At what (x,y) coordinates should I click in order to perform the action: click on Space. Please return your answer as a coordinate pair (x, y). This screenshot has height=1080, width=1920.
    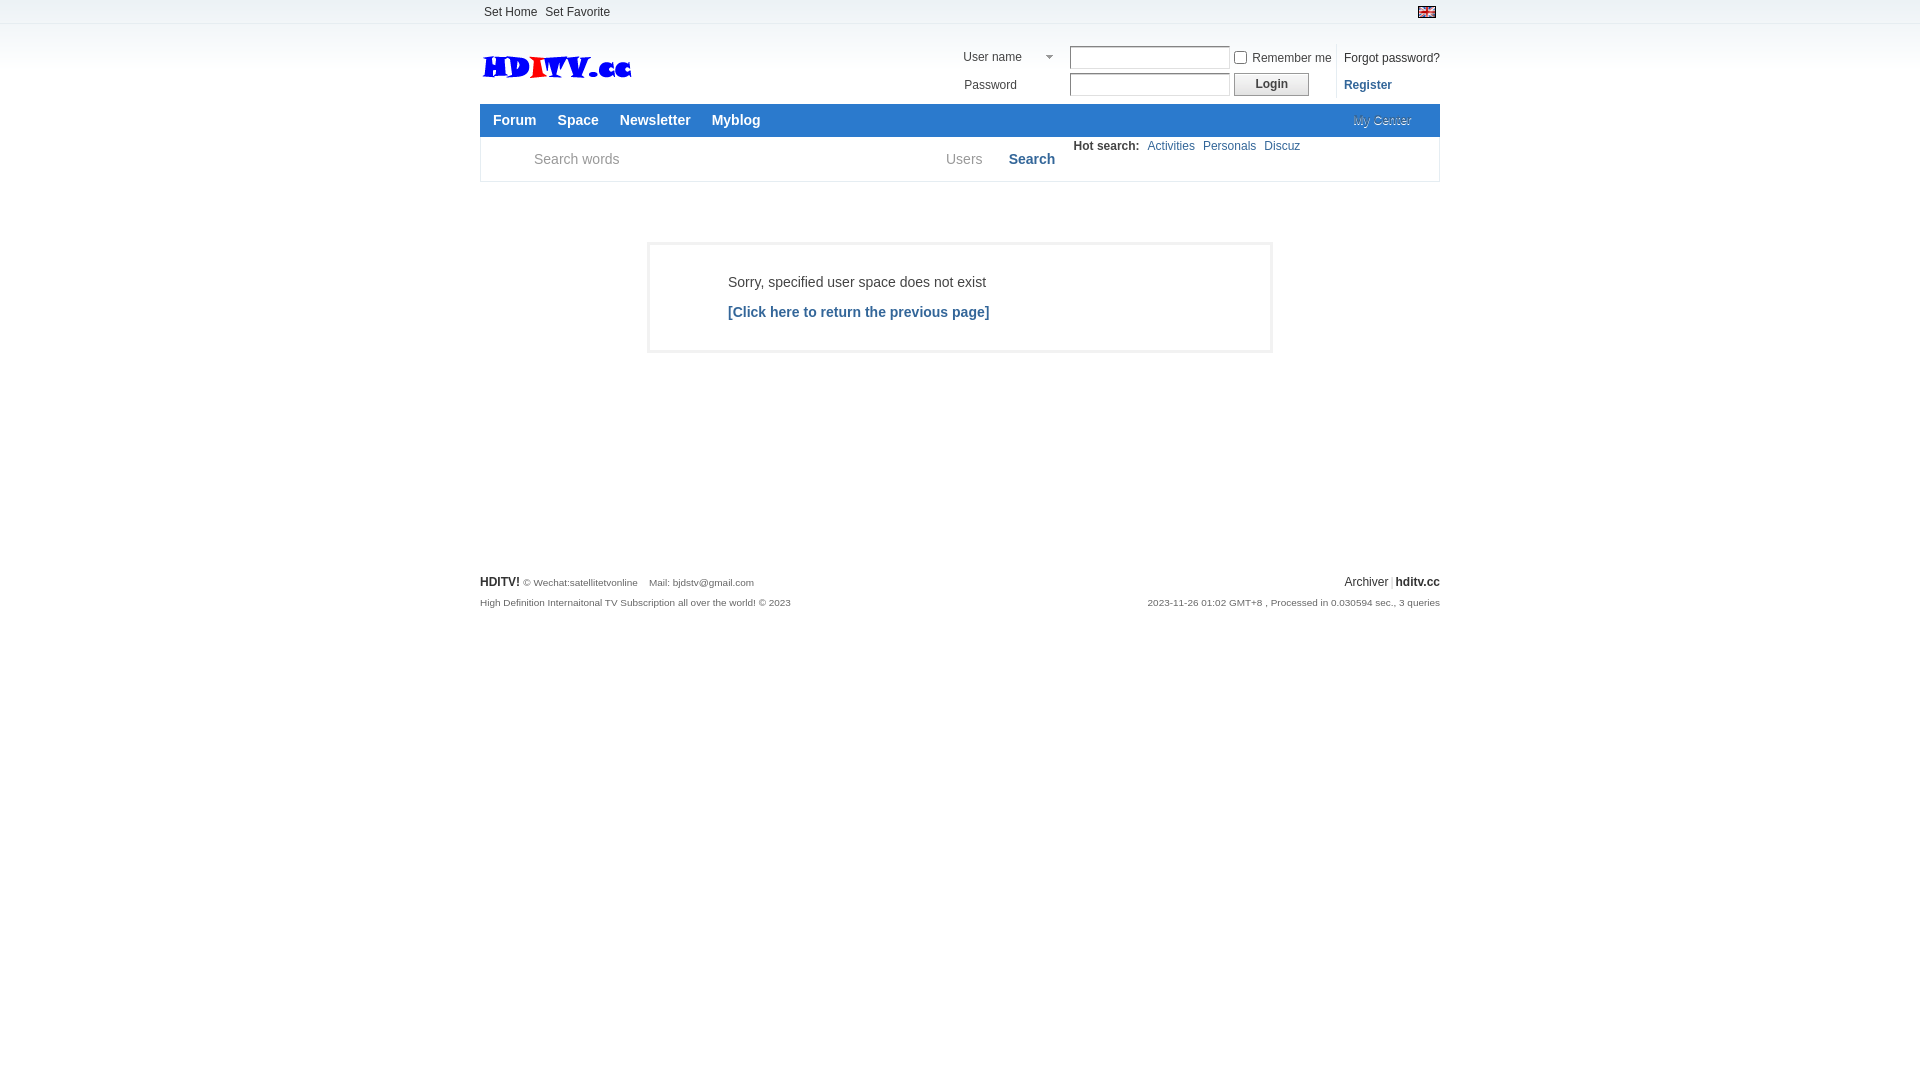
    Looking at the image, I should click on (578, 120).